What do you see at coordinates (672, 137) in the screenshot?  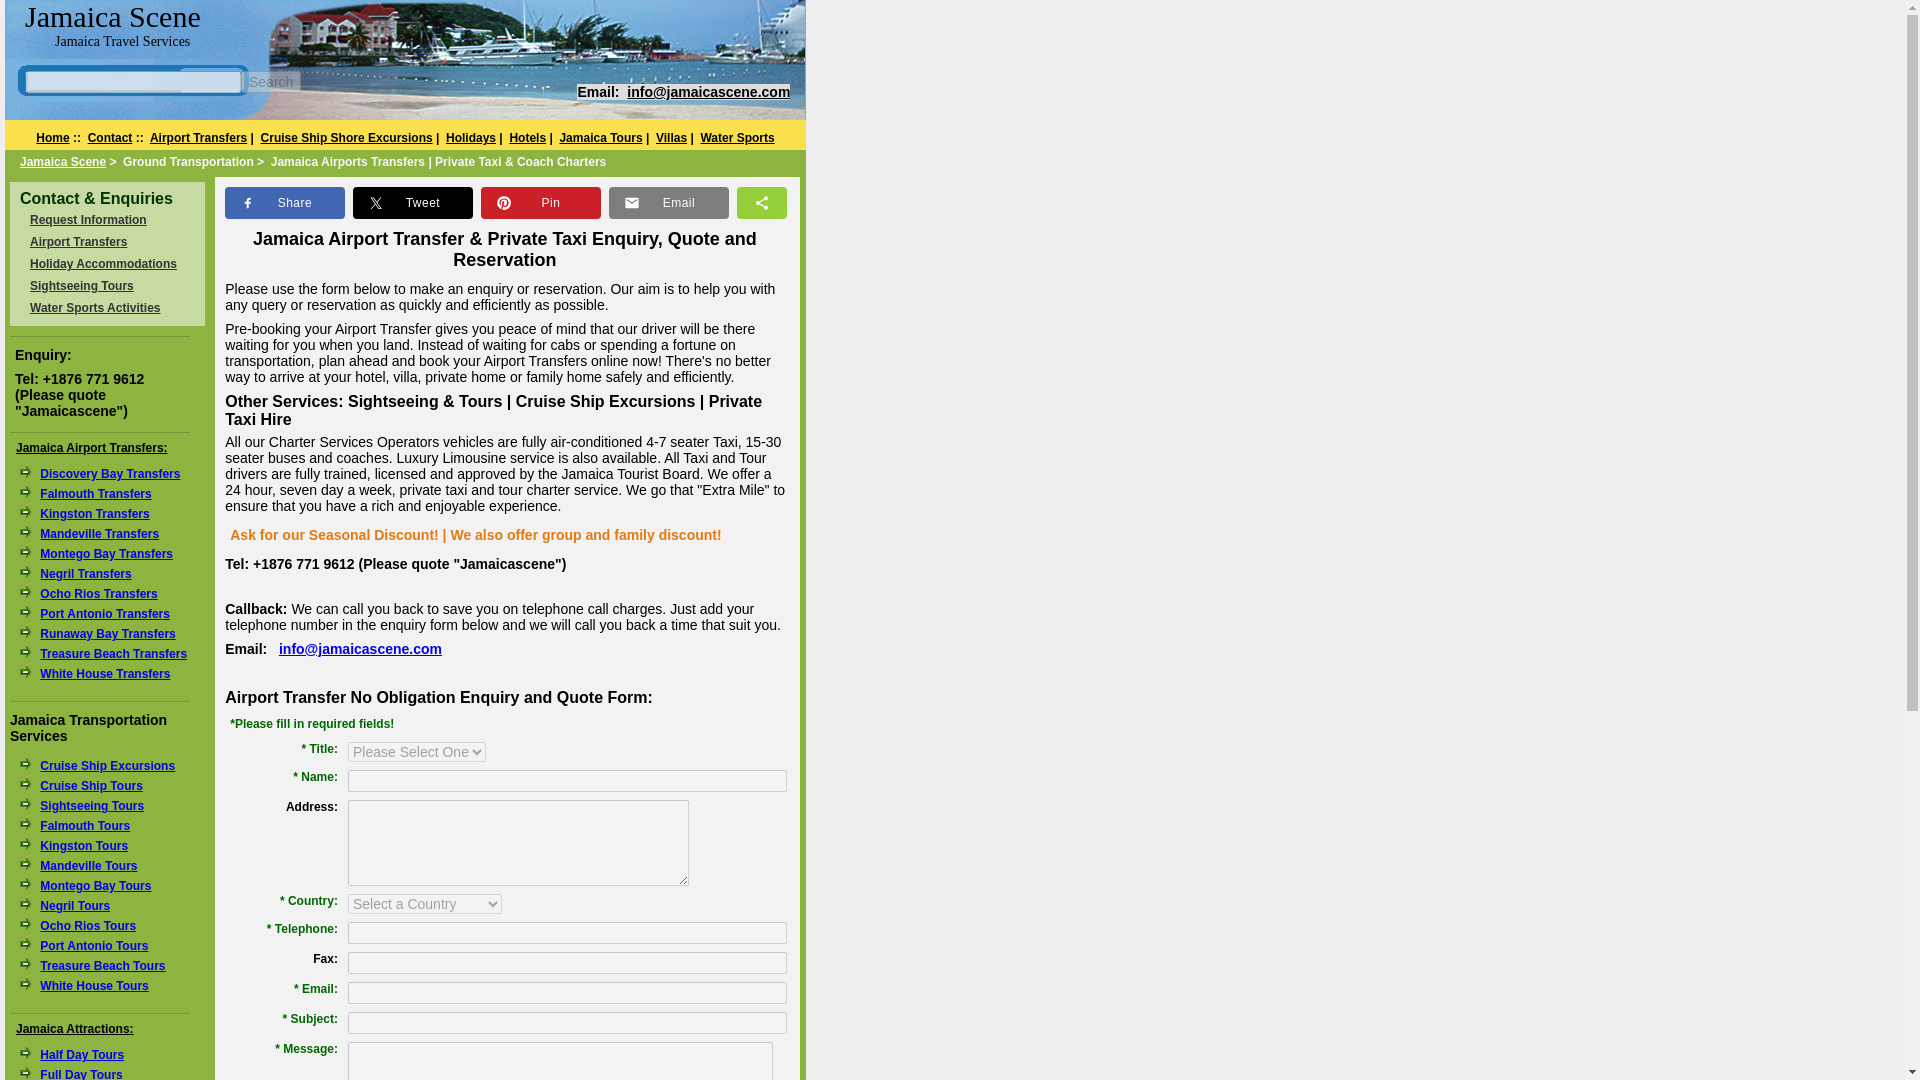 I see `Villas` at bounding box center [672, 137].